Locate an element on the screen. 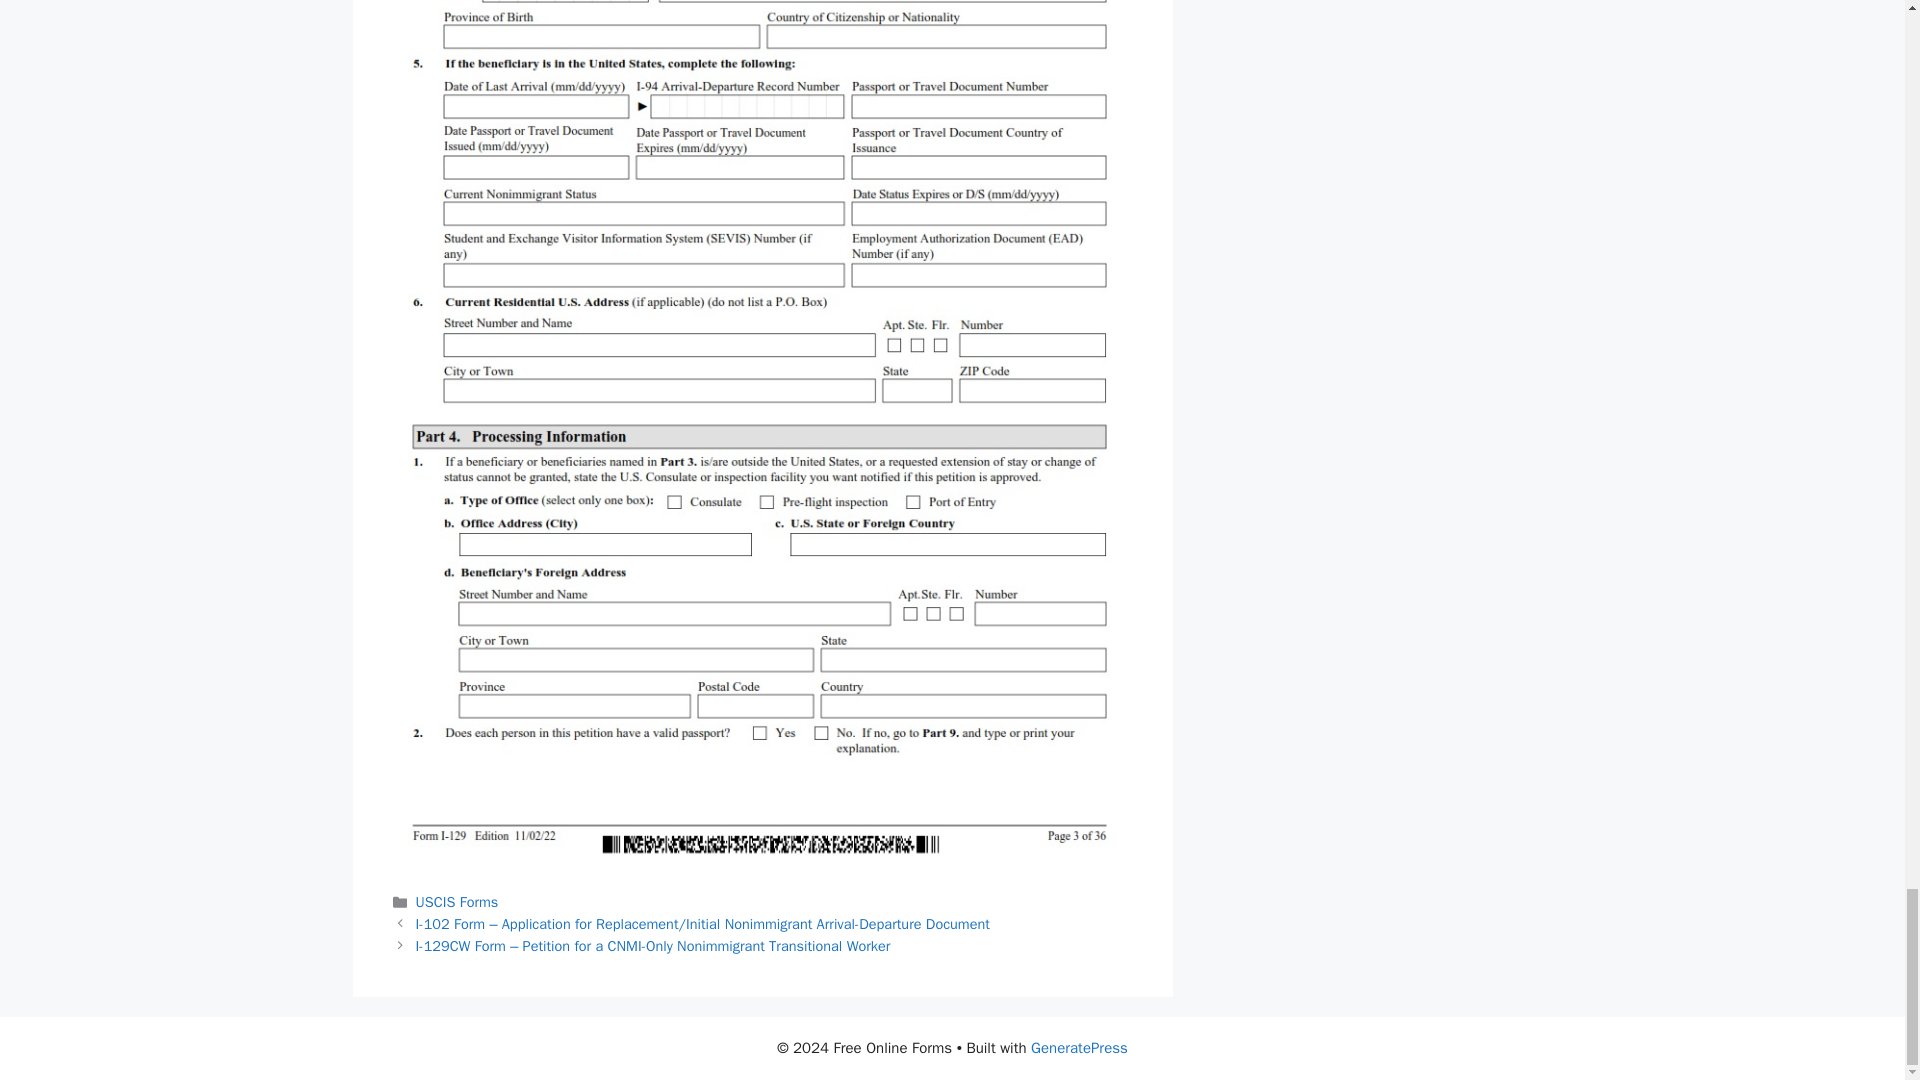  USCIS Forms is located at coordinates (458, 902).